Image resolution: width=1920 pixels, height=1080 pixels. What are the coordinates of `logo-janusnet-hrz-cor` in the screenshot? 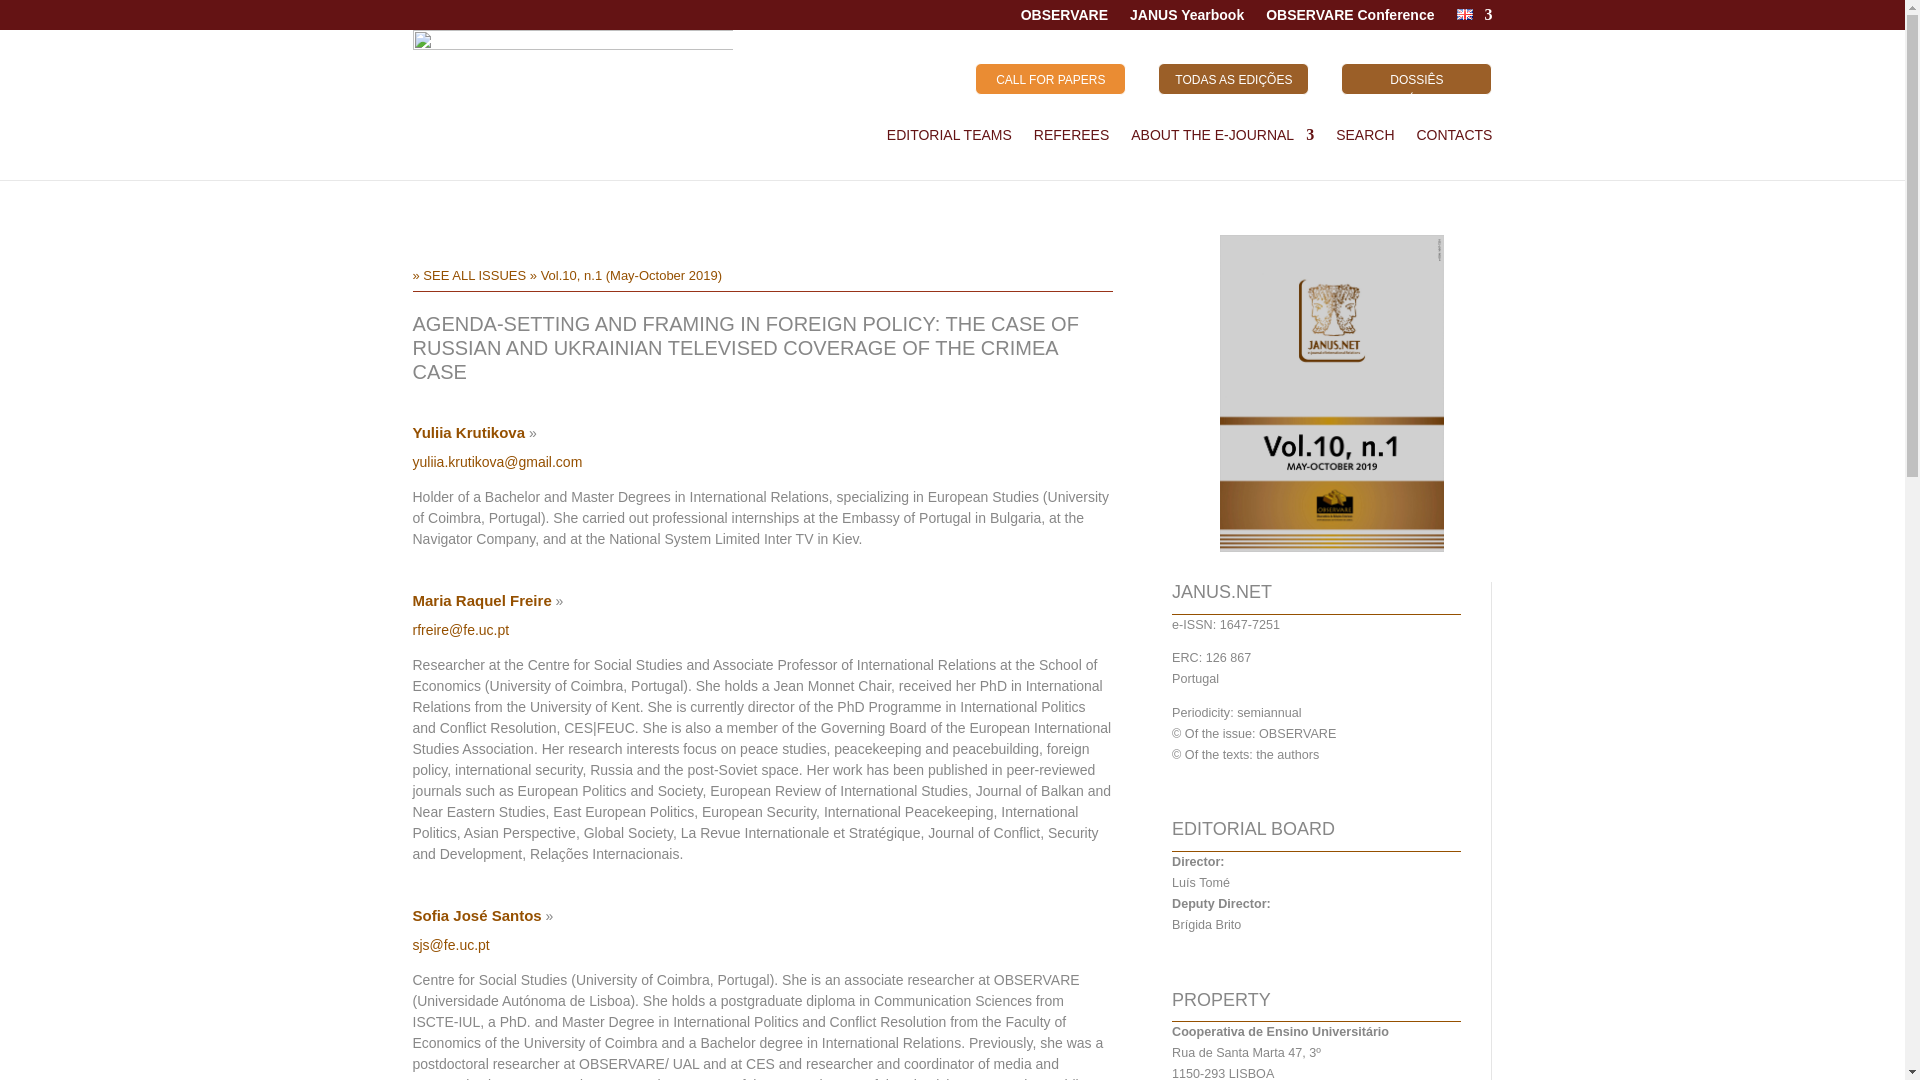 It's located at (572, 76).